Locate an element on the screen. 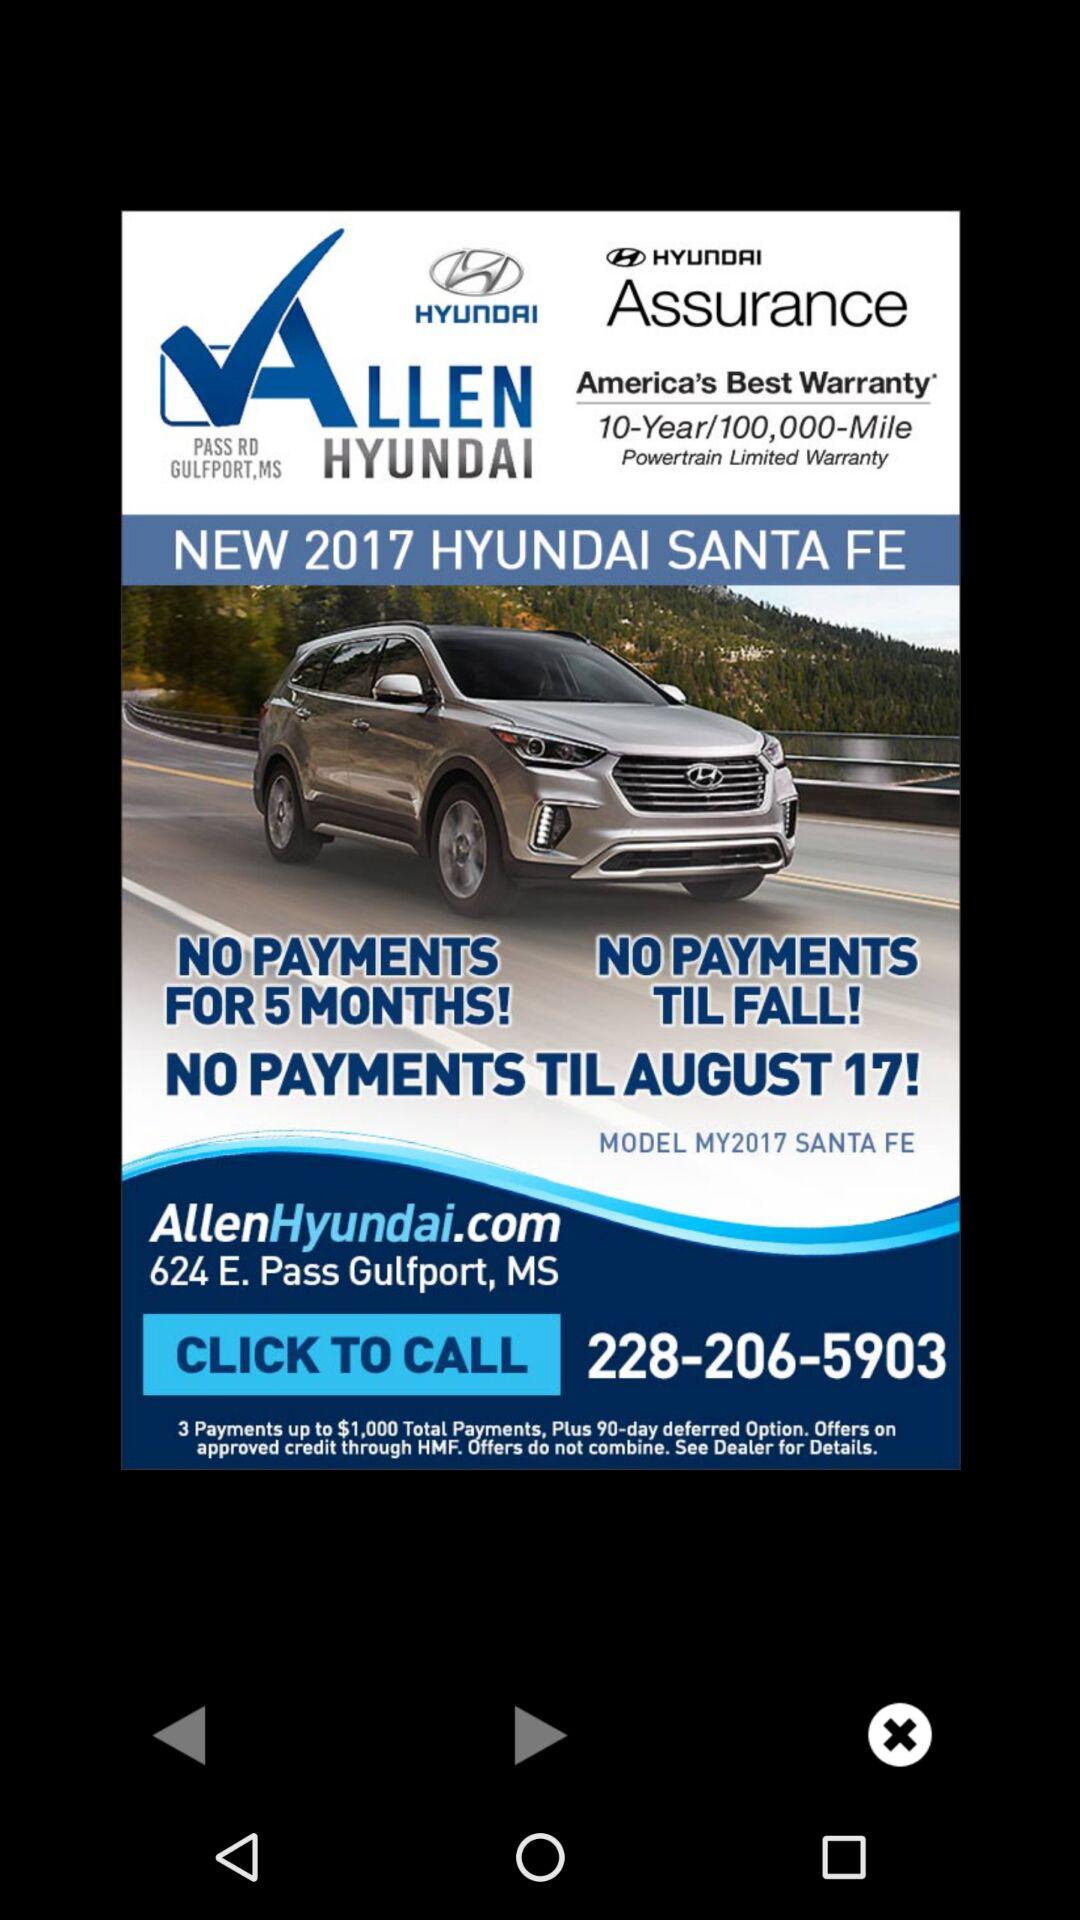  close advertisement is located at coordinates (900, 1734).